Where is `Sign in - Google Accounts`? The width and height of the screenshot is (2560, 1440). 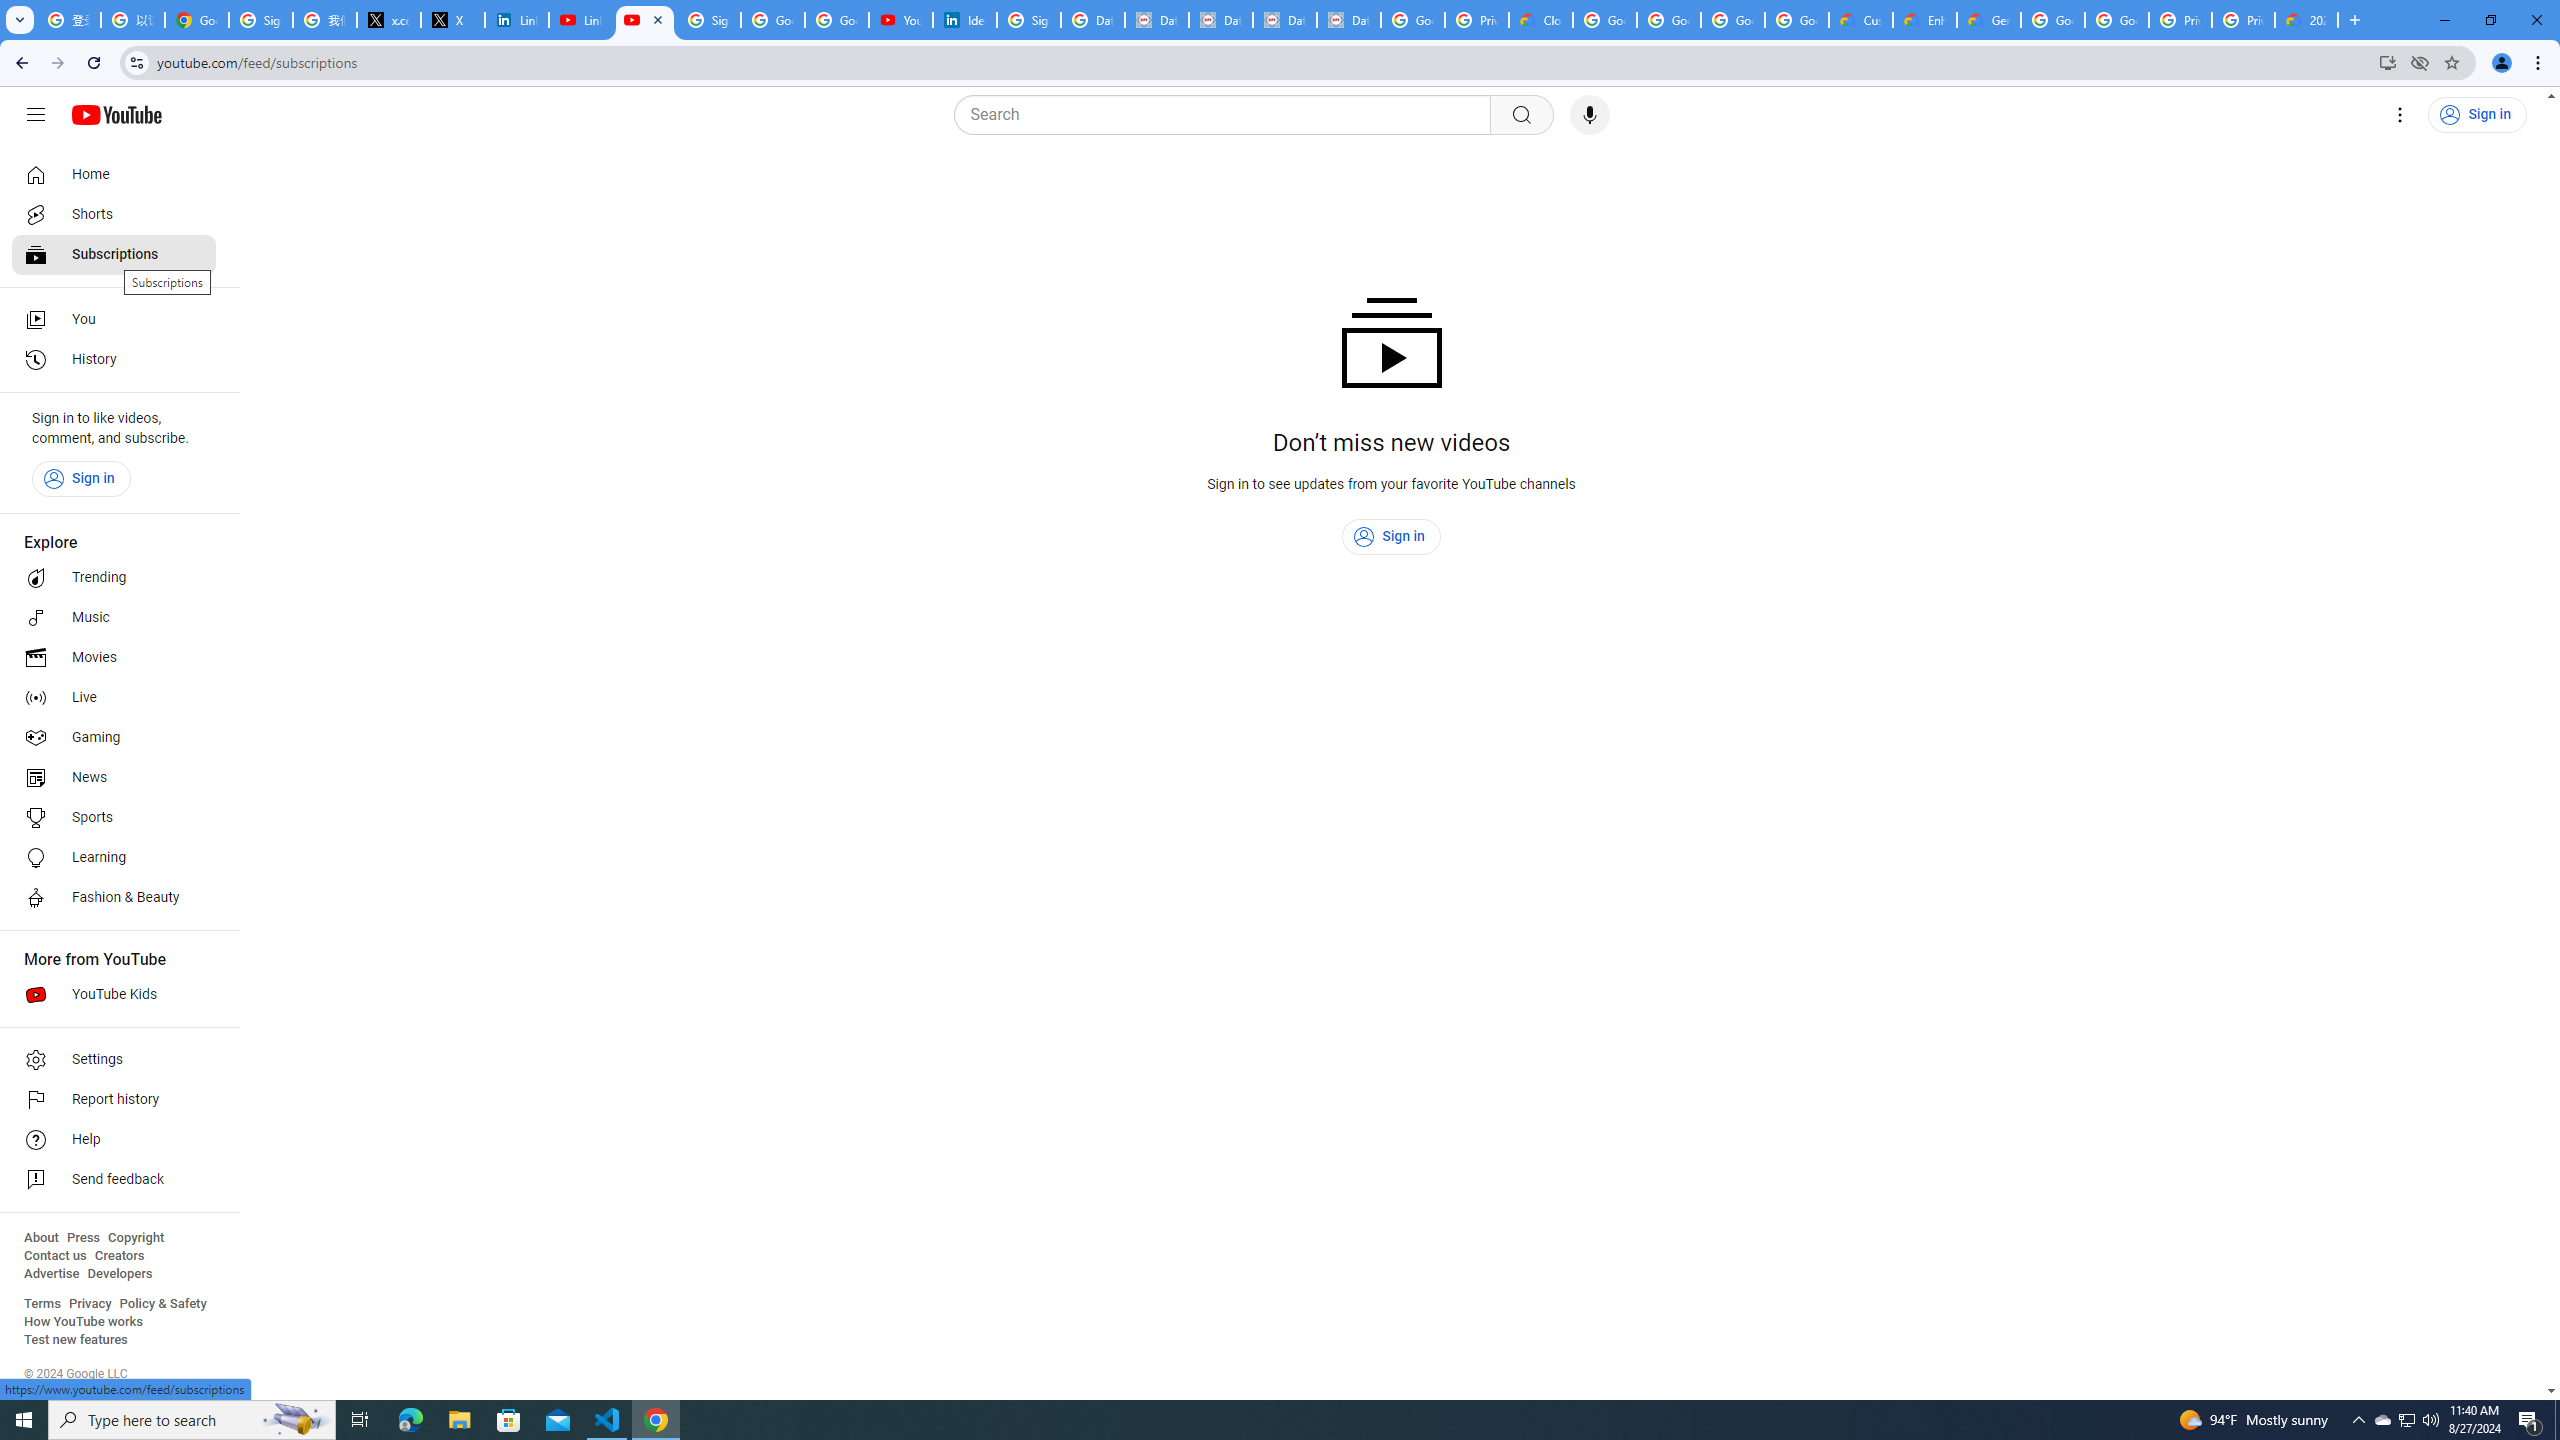 Sign in - Google Accounts is located at coordinates (709, 20).